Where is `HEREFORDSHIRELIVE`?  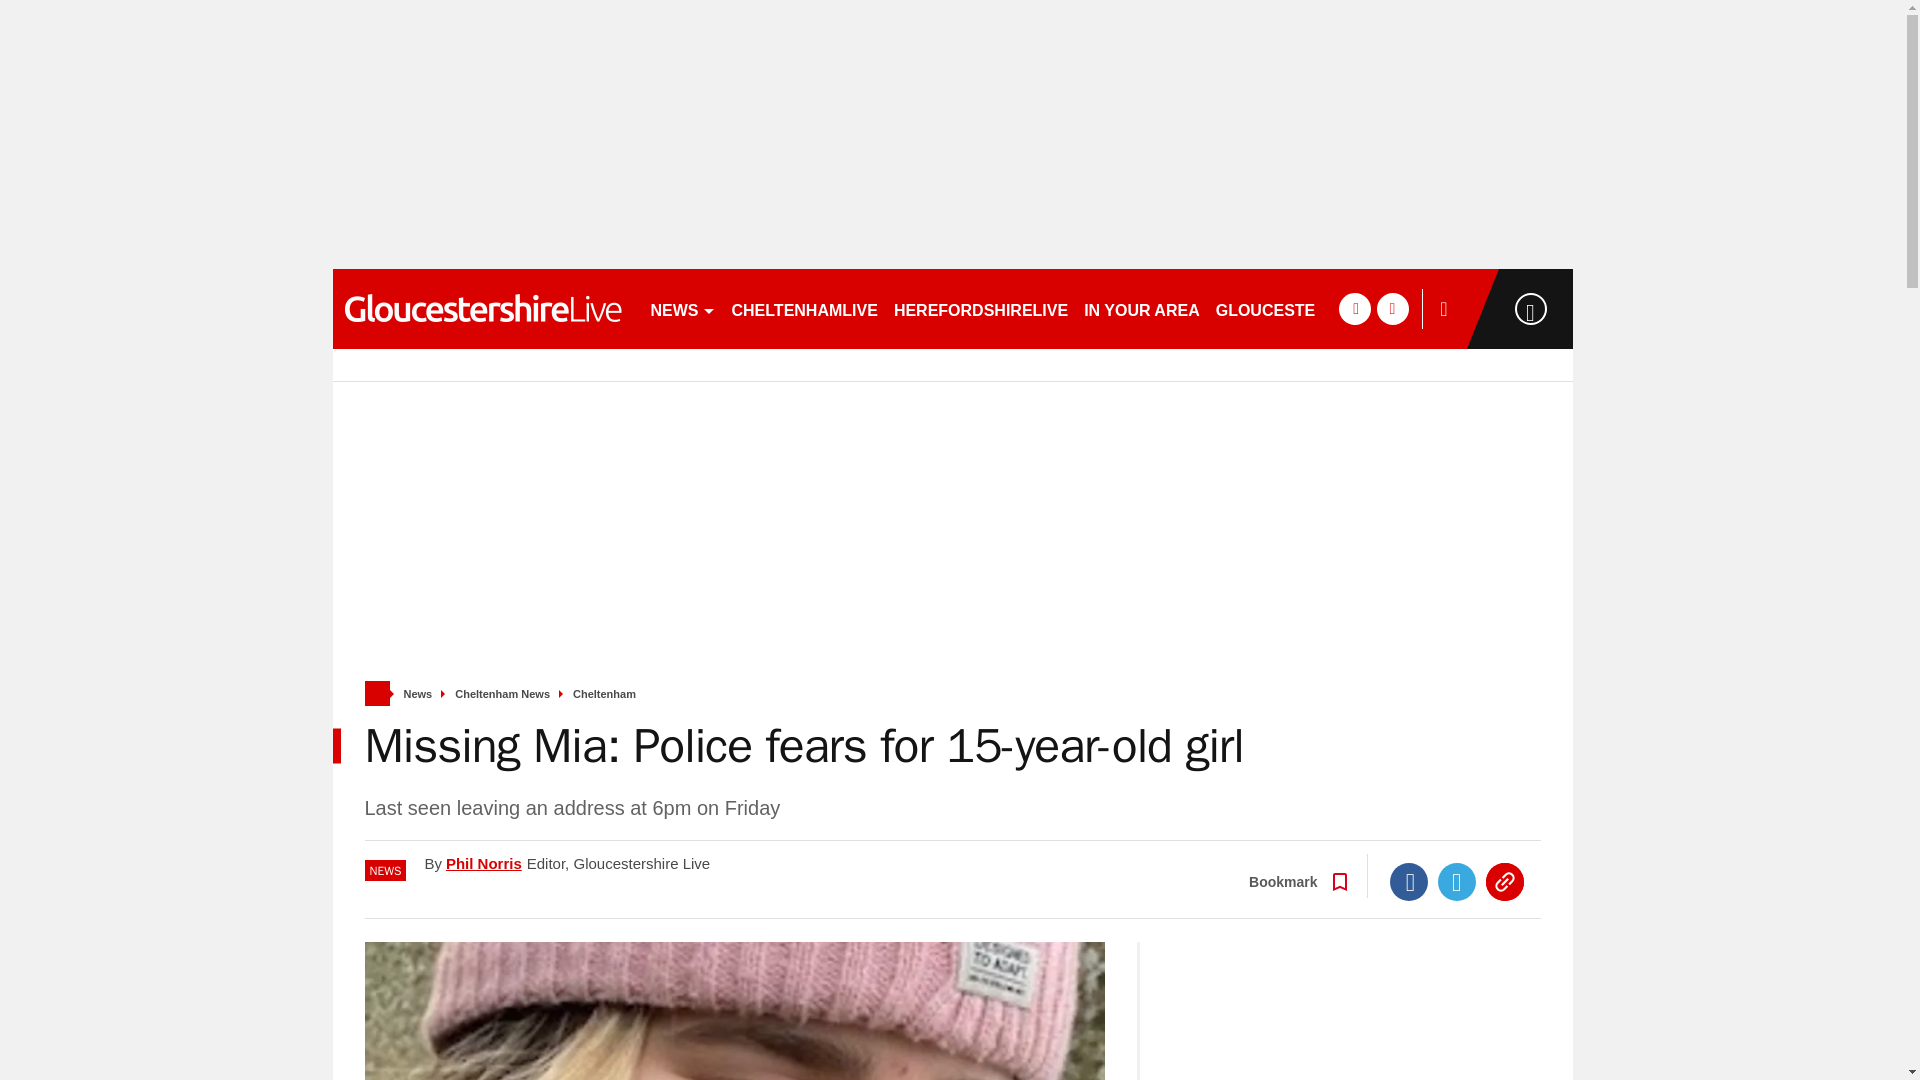
HEREFORDSHIRELIVE is located at coordinates (980, 308).